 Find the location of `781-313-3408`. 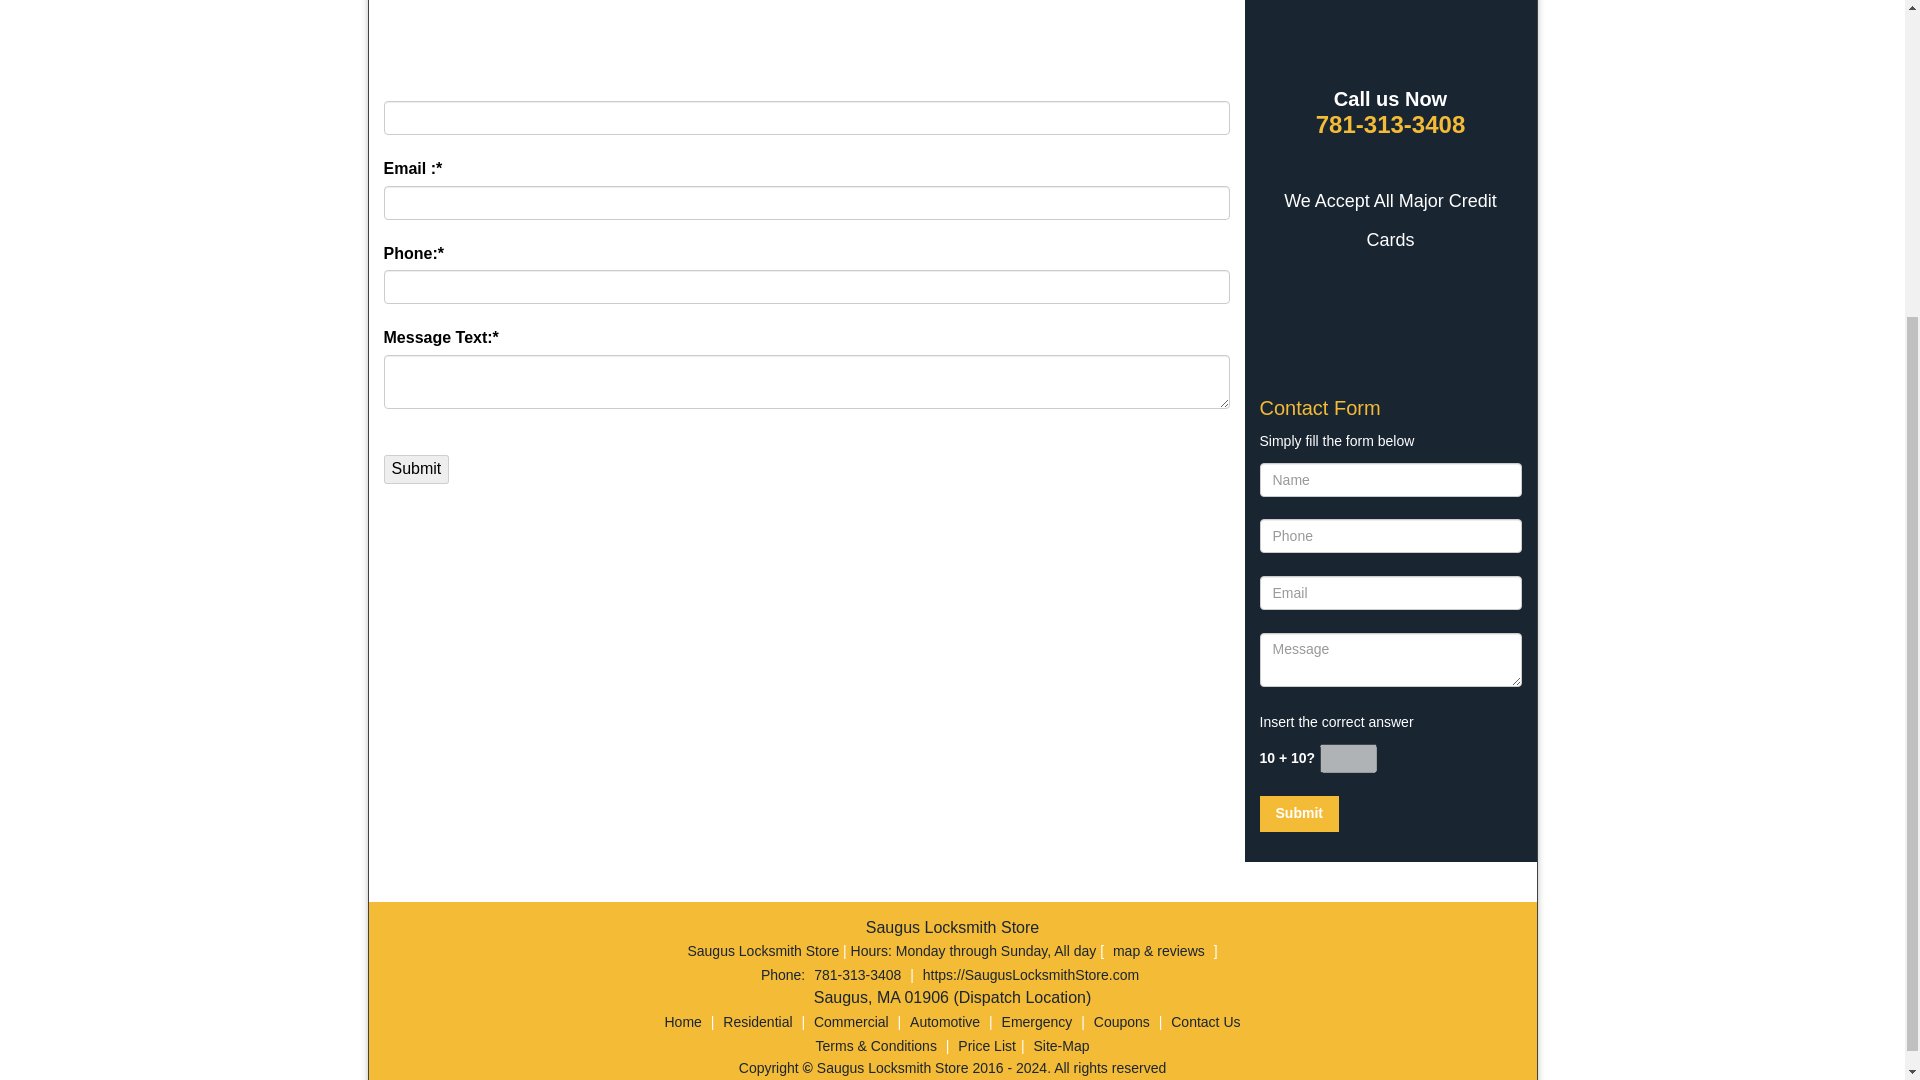

781-313-3408 is located at coordinates (857, 974).